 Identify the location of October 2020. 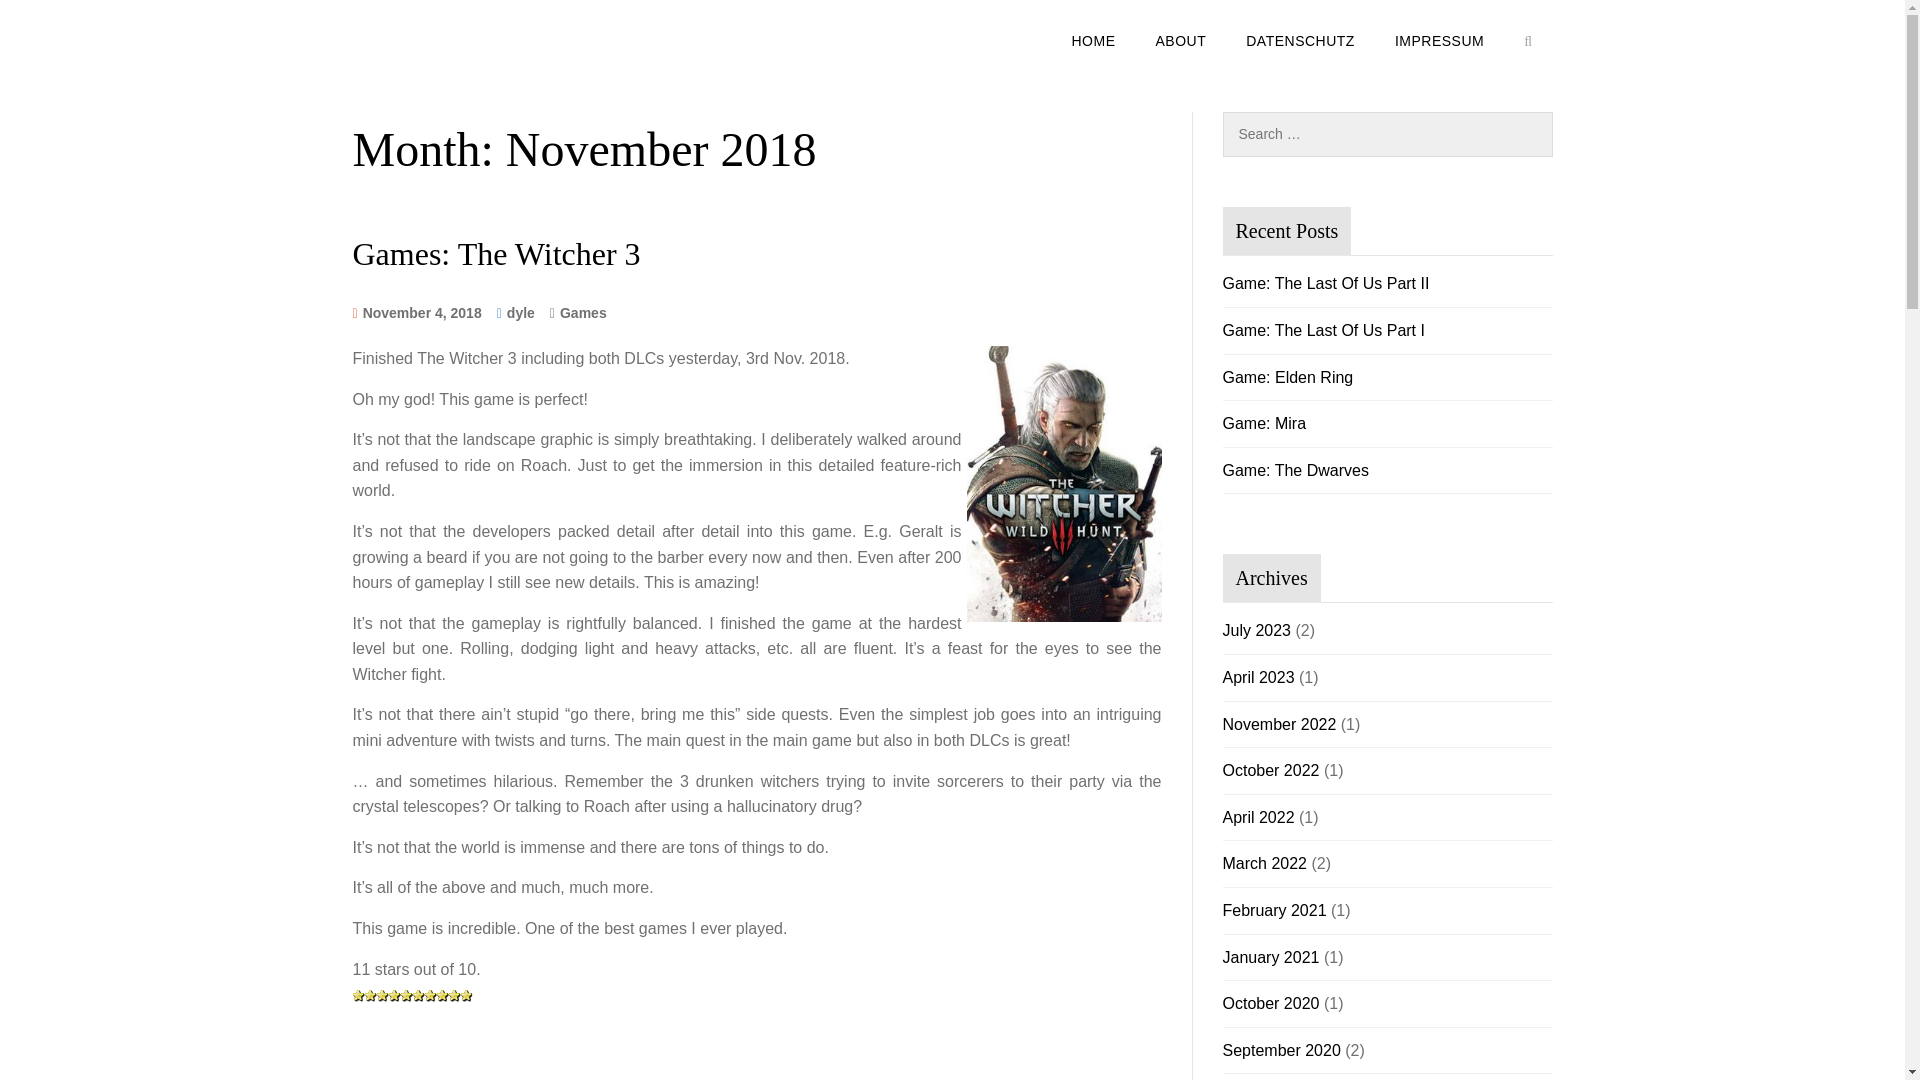
(1270, 1002).